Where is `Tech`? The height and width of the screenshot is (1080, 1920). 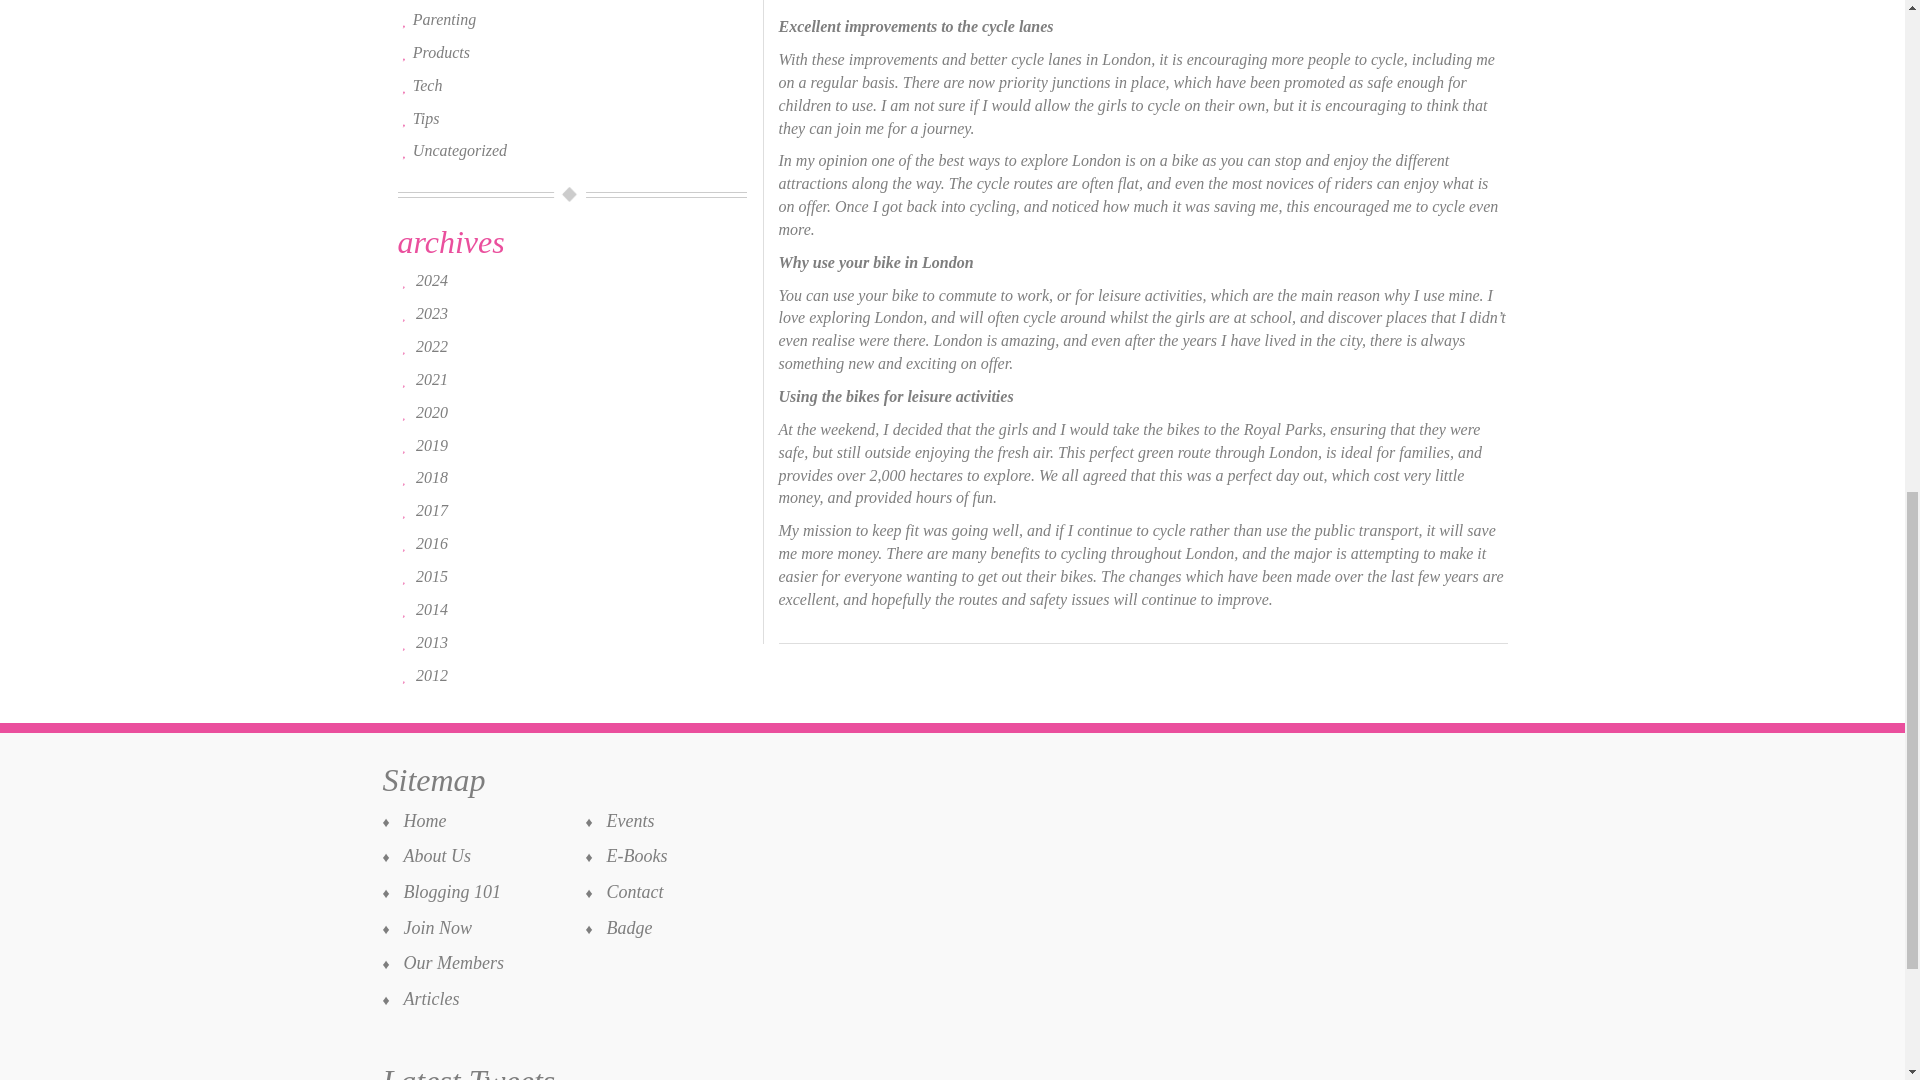
Tech is located at coordinates (428, 84).